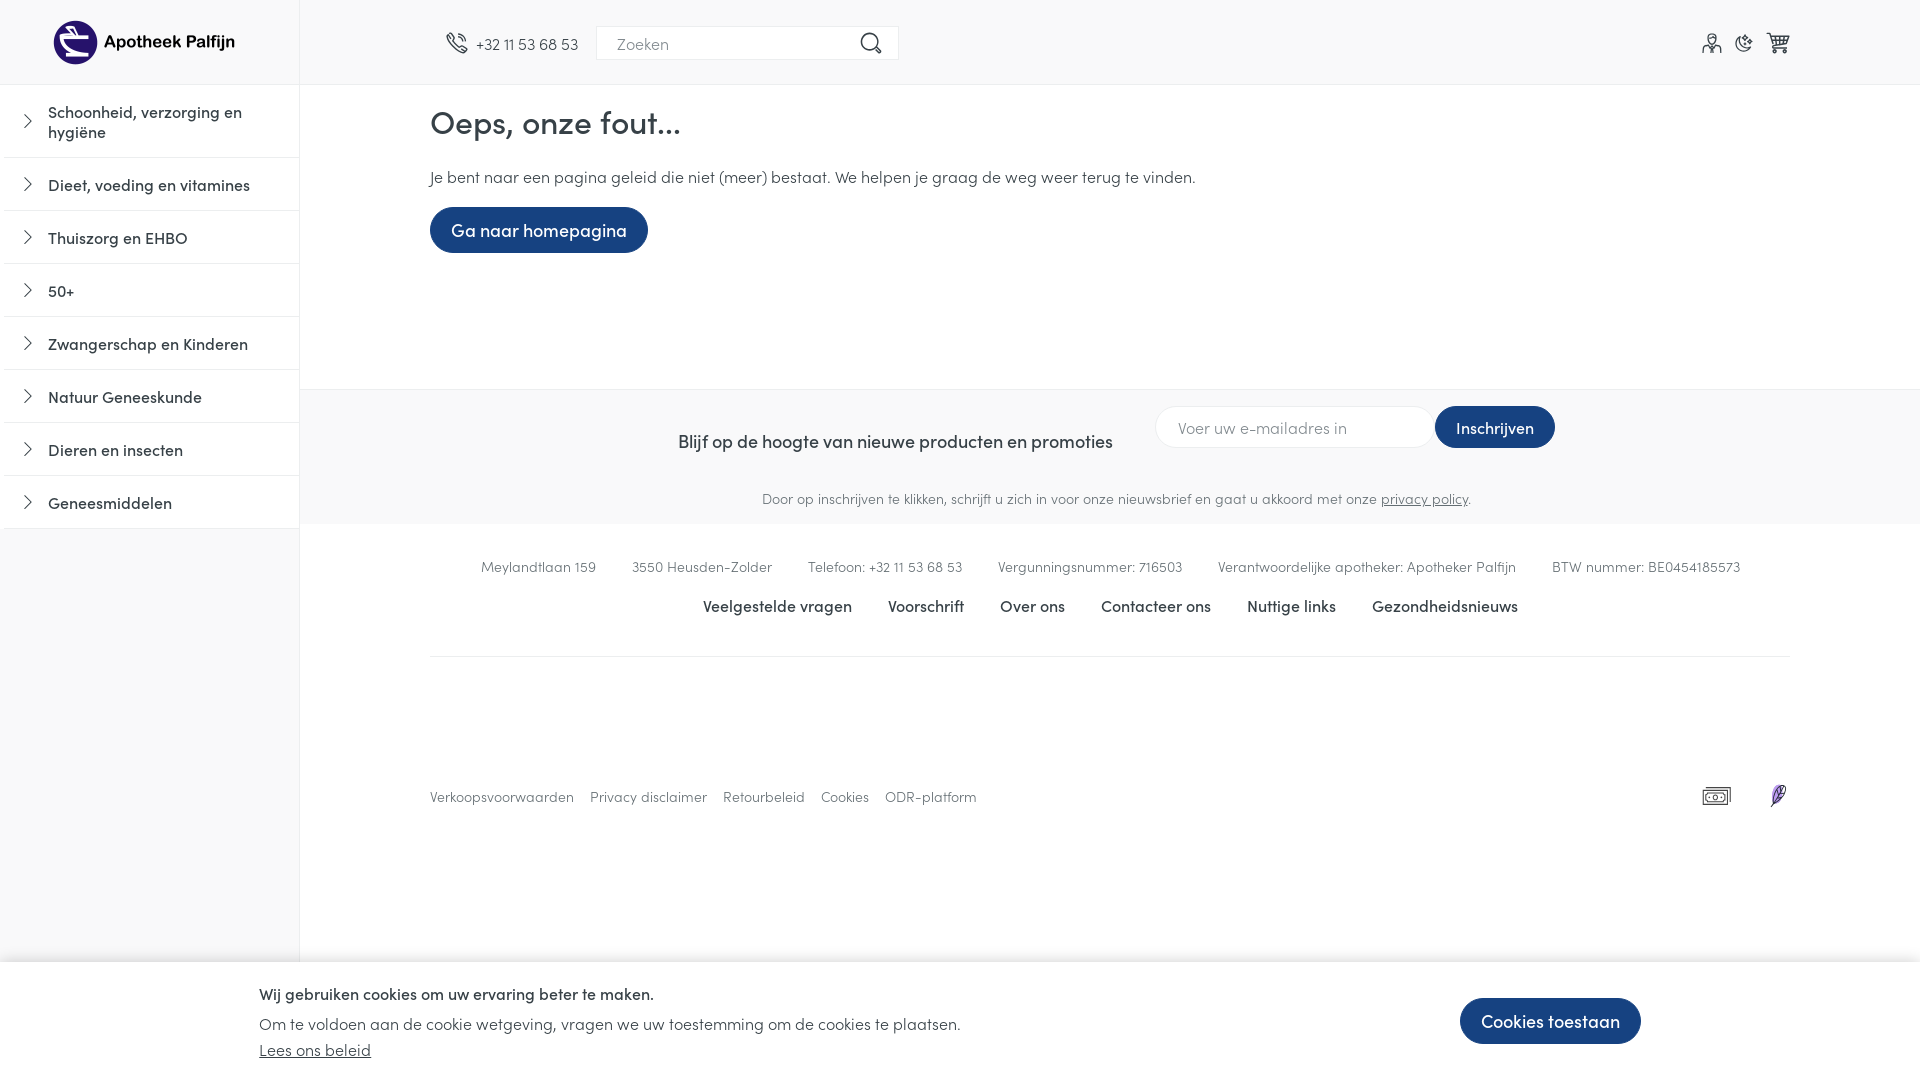 This screenshot has width=1920, height=1080. Describe the element at coordinates (152, 184) in the screenshot. I see `Dieet, voeding en vitamines` at that location.